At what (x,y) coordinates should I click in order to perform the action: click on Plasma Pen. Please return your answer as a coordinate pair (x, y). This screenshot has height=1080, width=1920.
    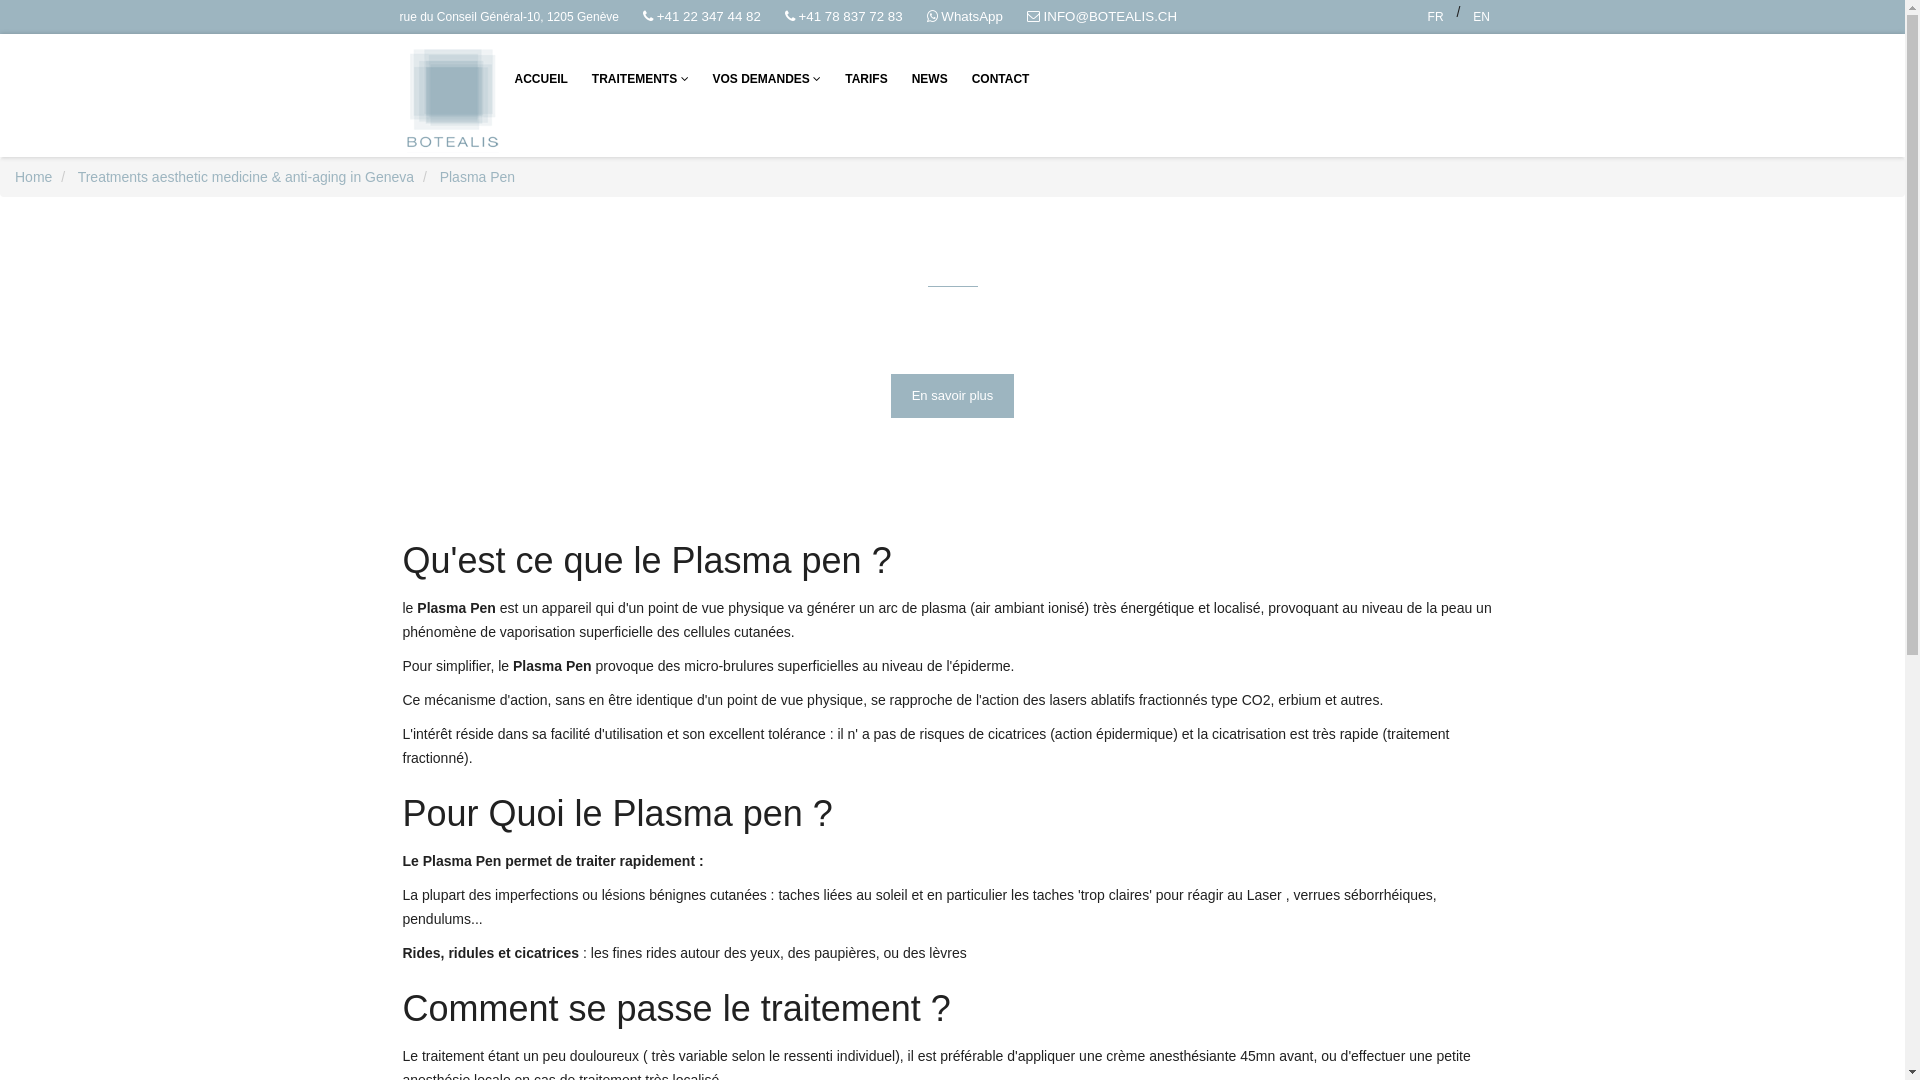
    Looking at the image, I should click on (478, 177).